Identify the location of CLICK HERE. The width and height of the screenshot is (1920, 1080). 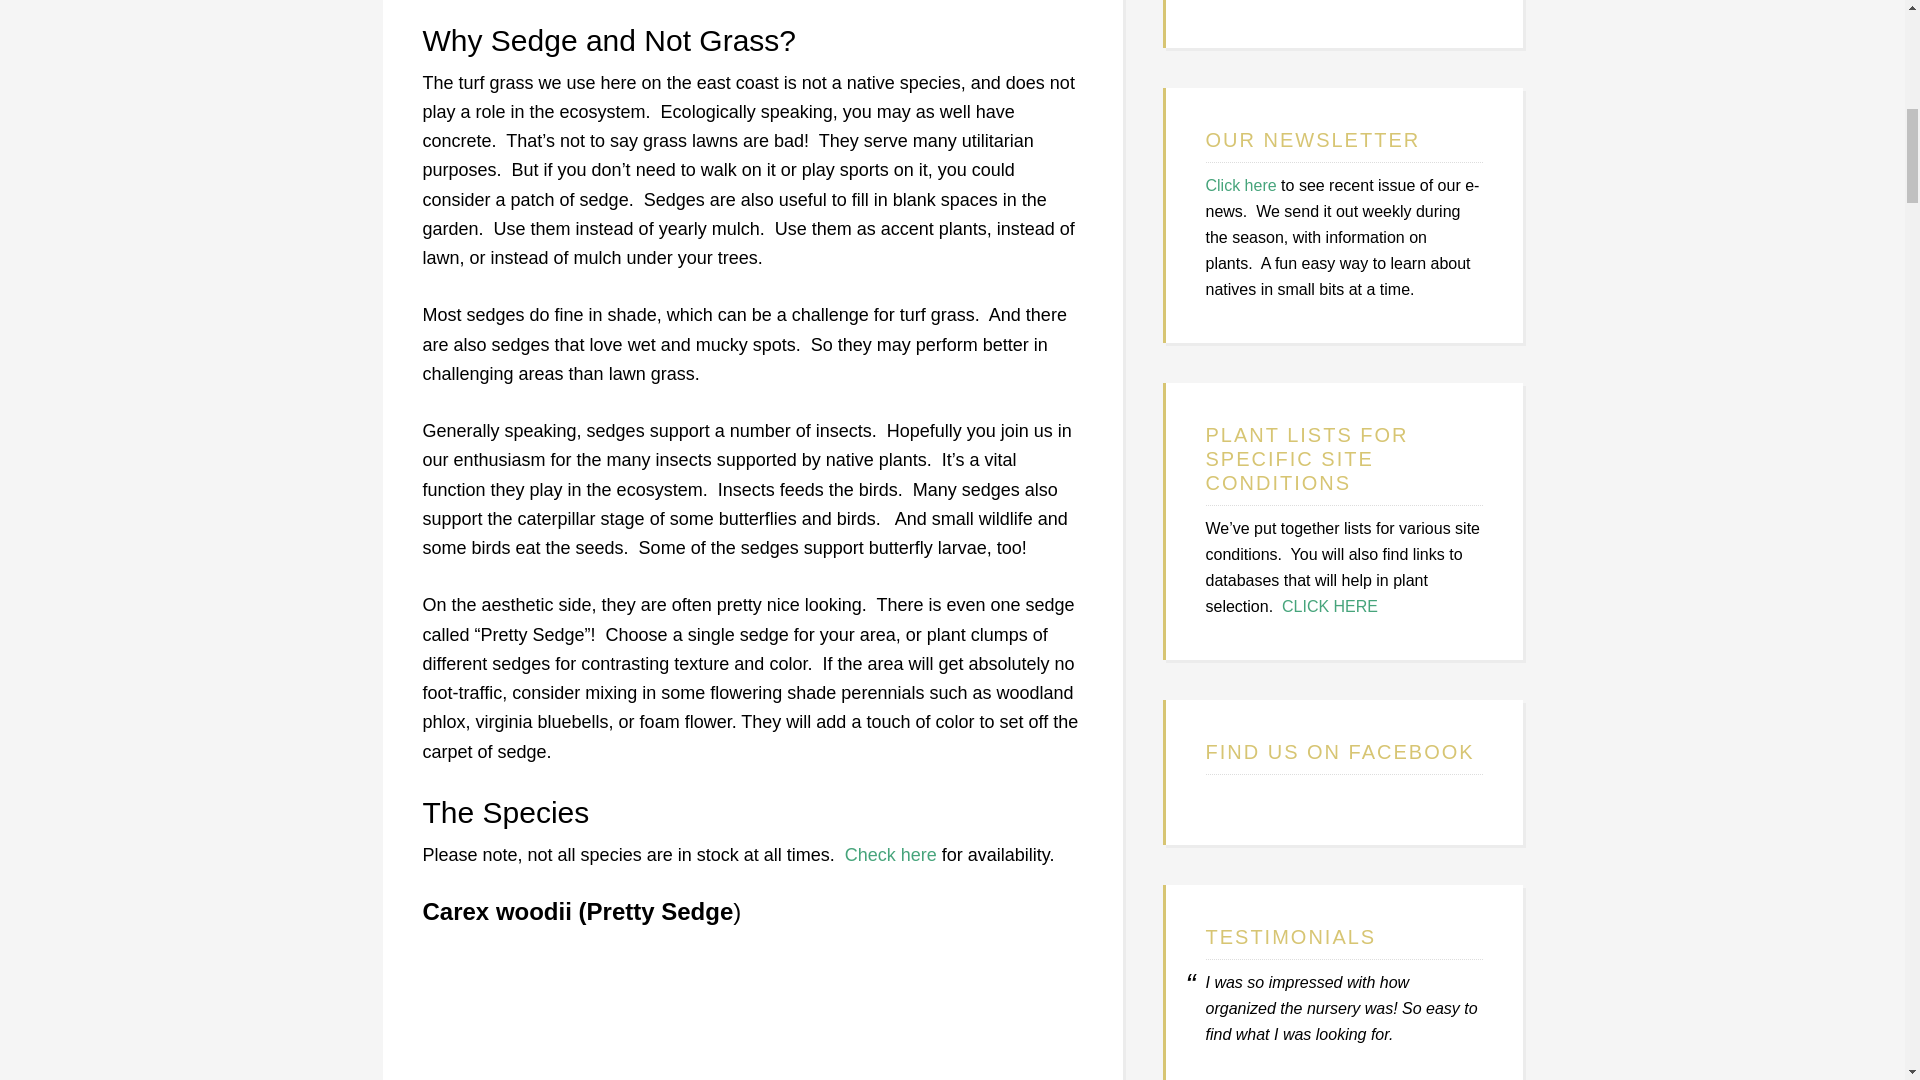
(1330, 606).